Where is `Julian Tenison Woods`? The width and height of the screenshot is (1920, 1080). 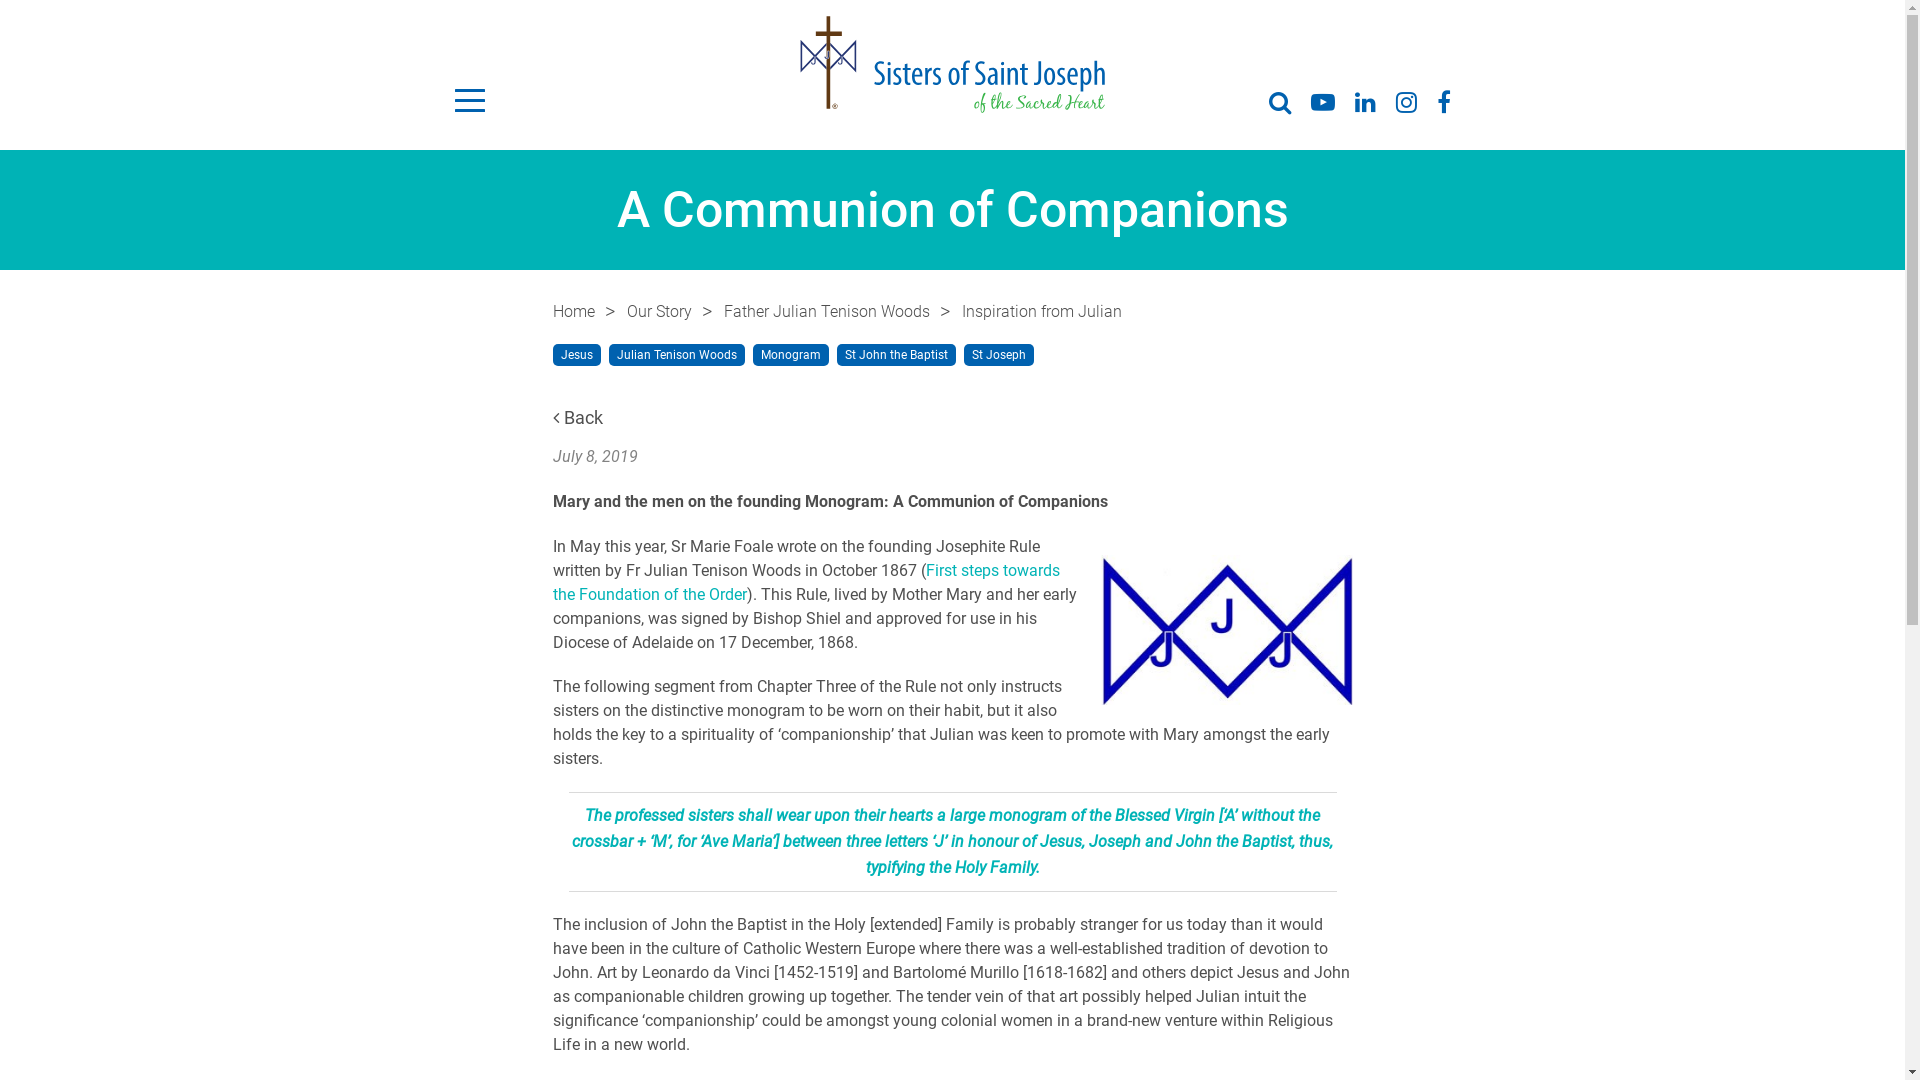
Julian Tenison Woods is located at coordinates (676, 355).